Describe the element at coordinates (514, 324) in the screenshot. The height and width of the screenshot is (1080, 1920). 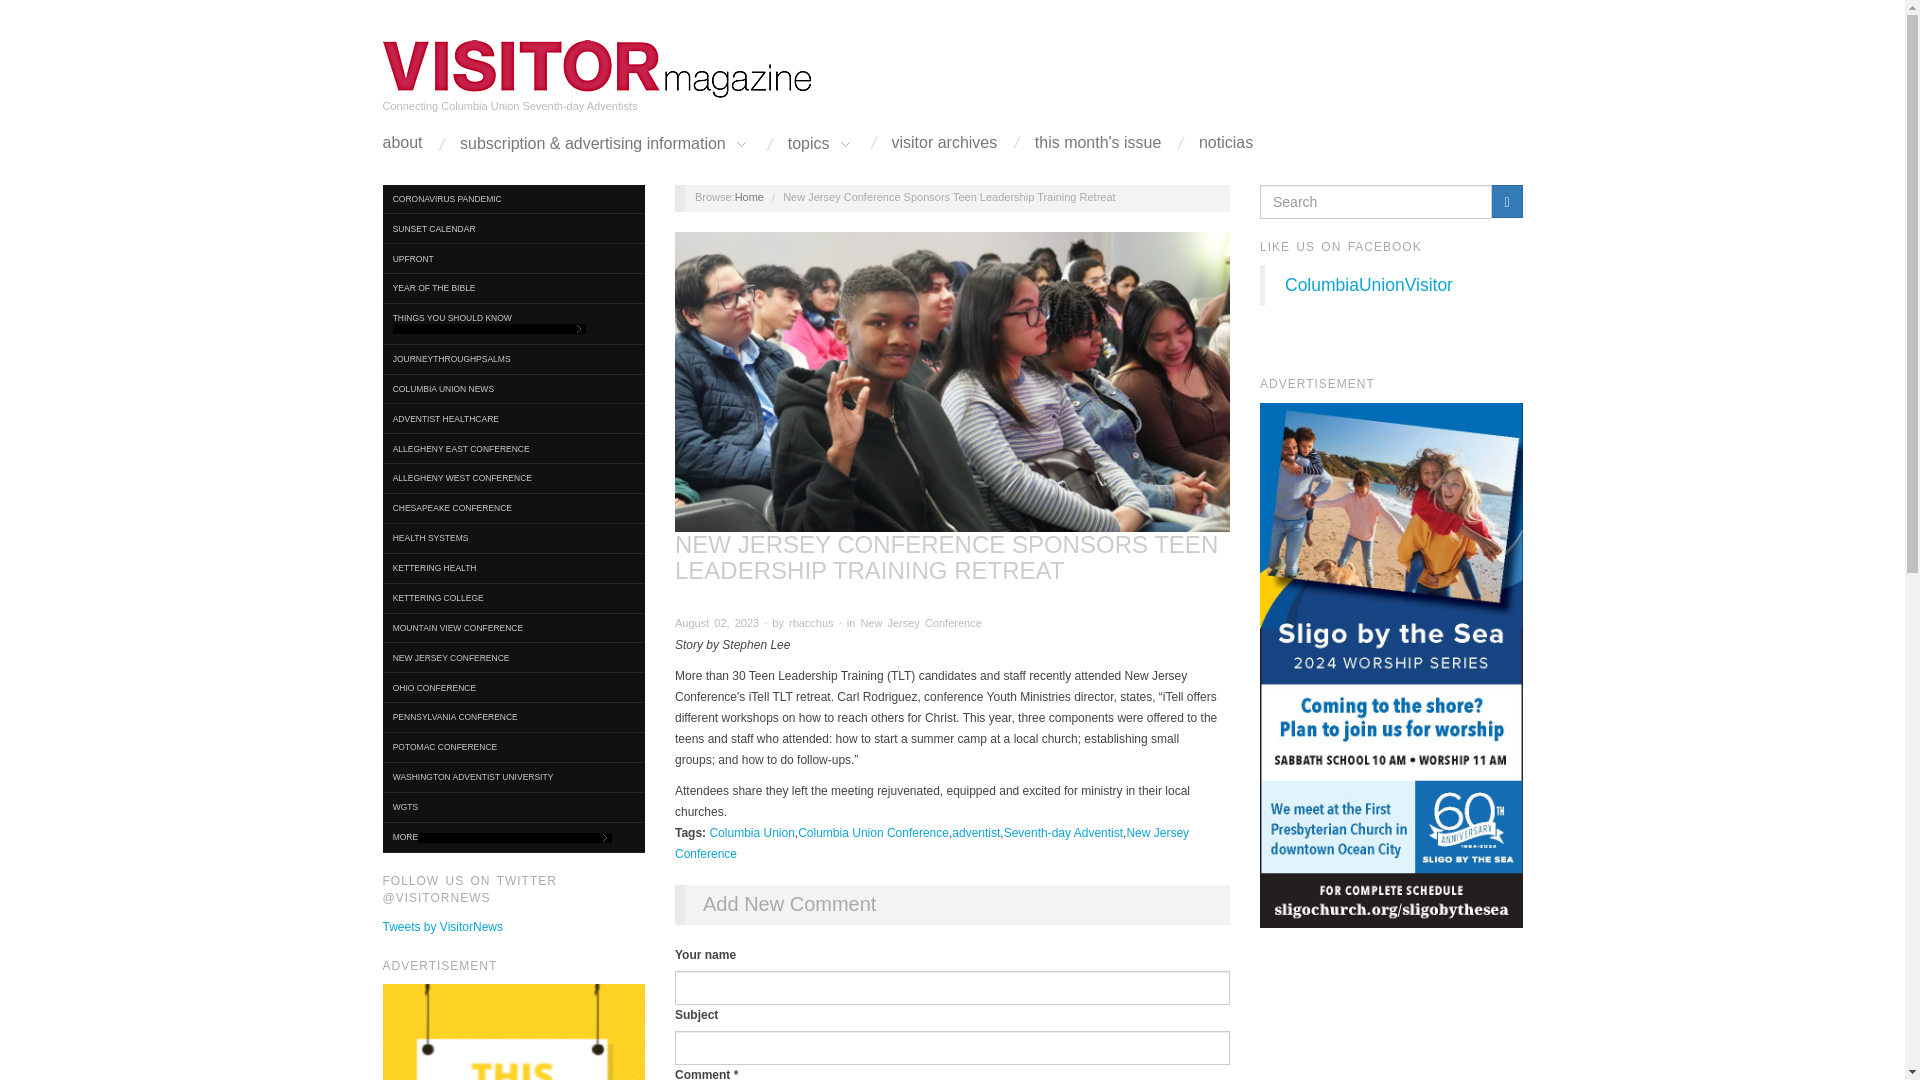
I see `THINGS YOU SHOULD KNOW` at that location.